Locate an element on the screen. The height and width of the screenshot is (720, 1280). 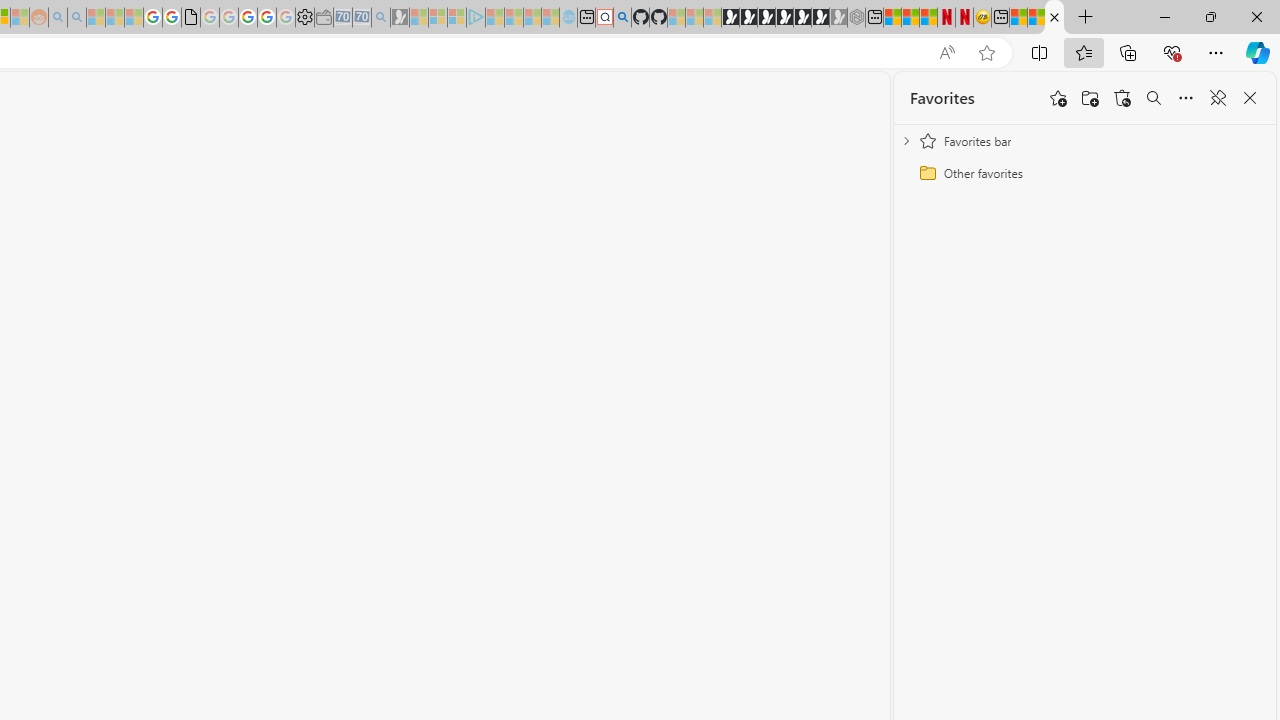
Unpin favorites is located at coordinates (1218, 98).